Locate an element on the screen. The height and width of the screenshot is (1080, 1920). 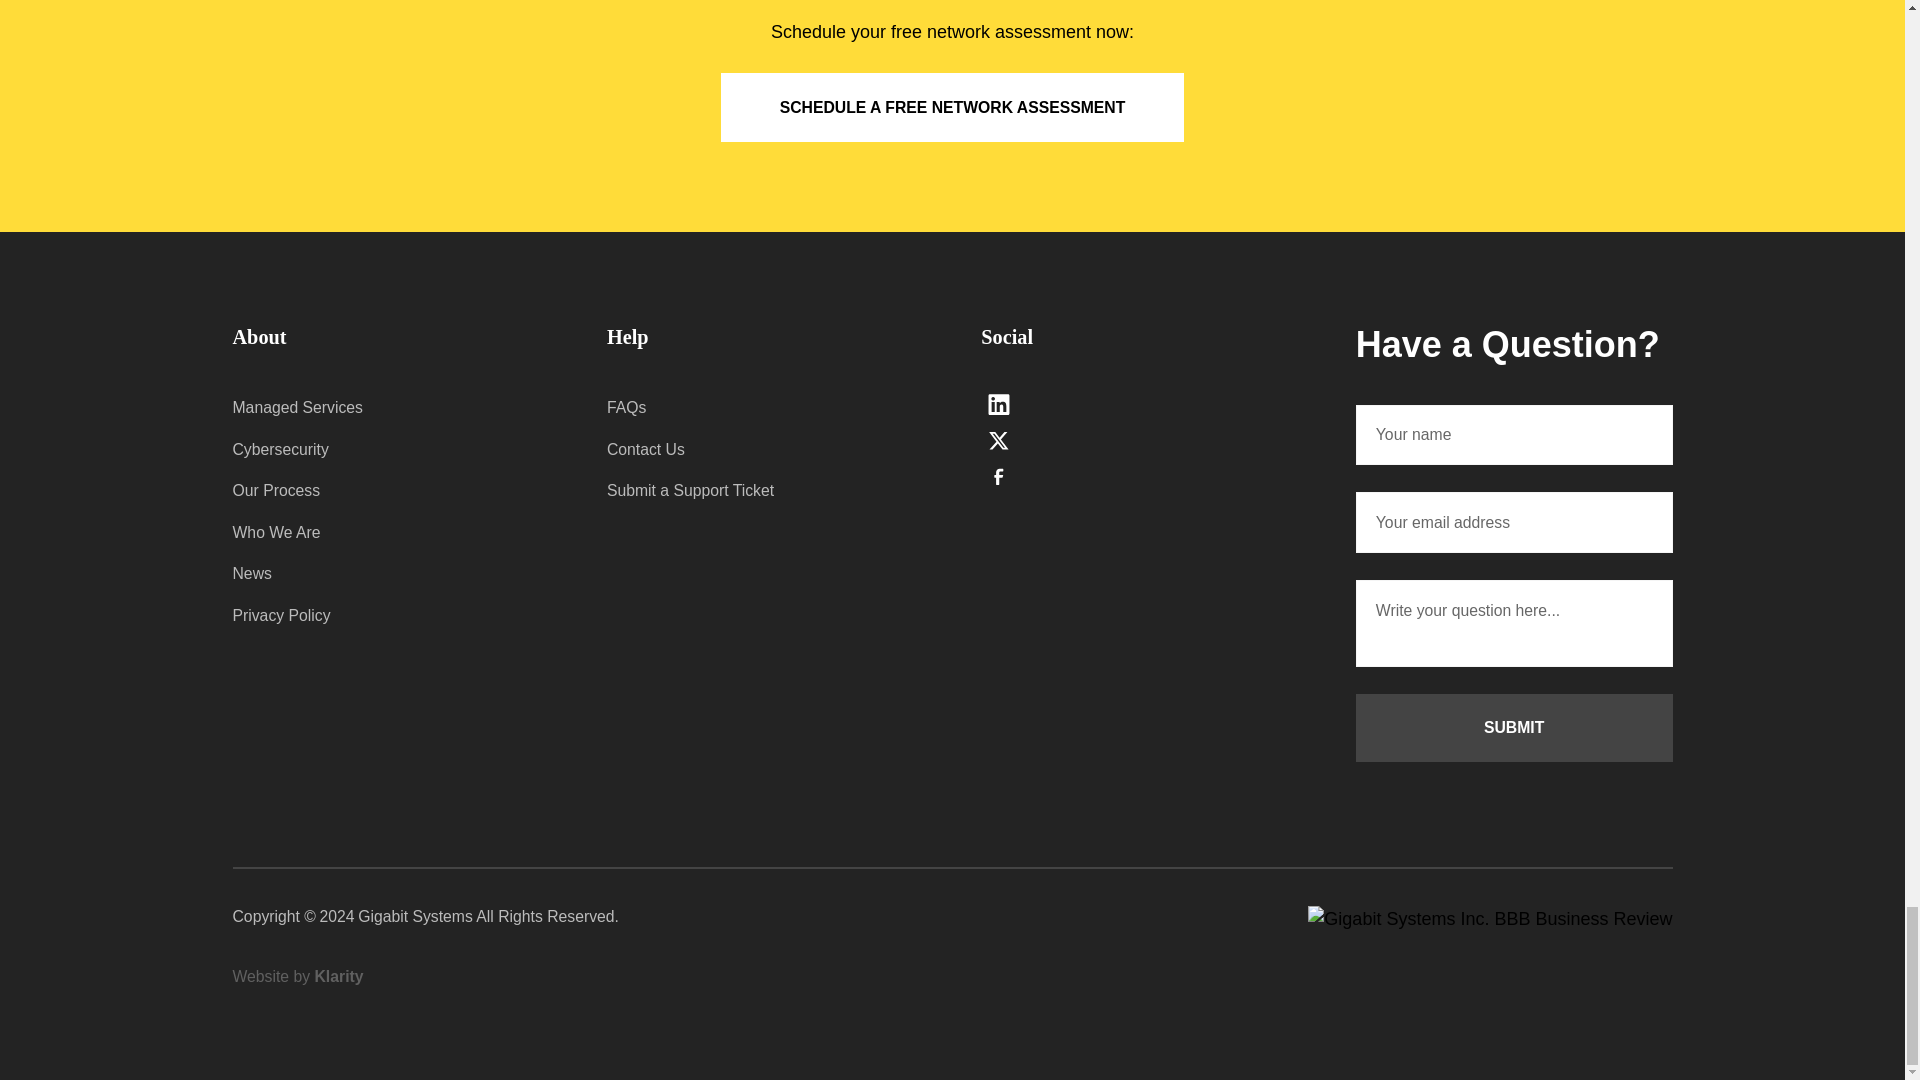
Our Process is located at coordinates (390, 490).